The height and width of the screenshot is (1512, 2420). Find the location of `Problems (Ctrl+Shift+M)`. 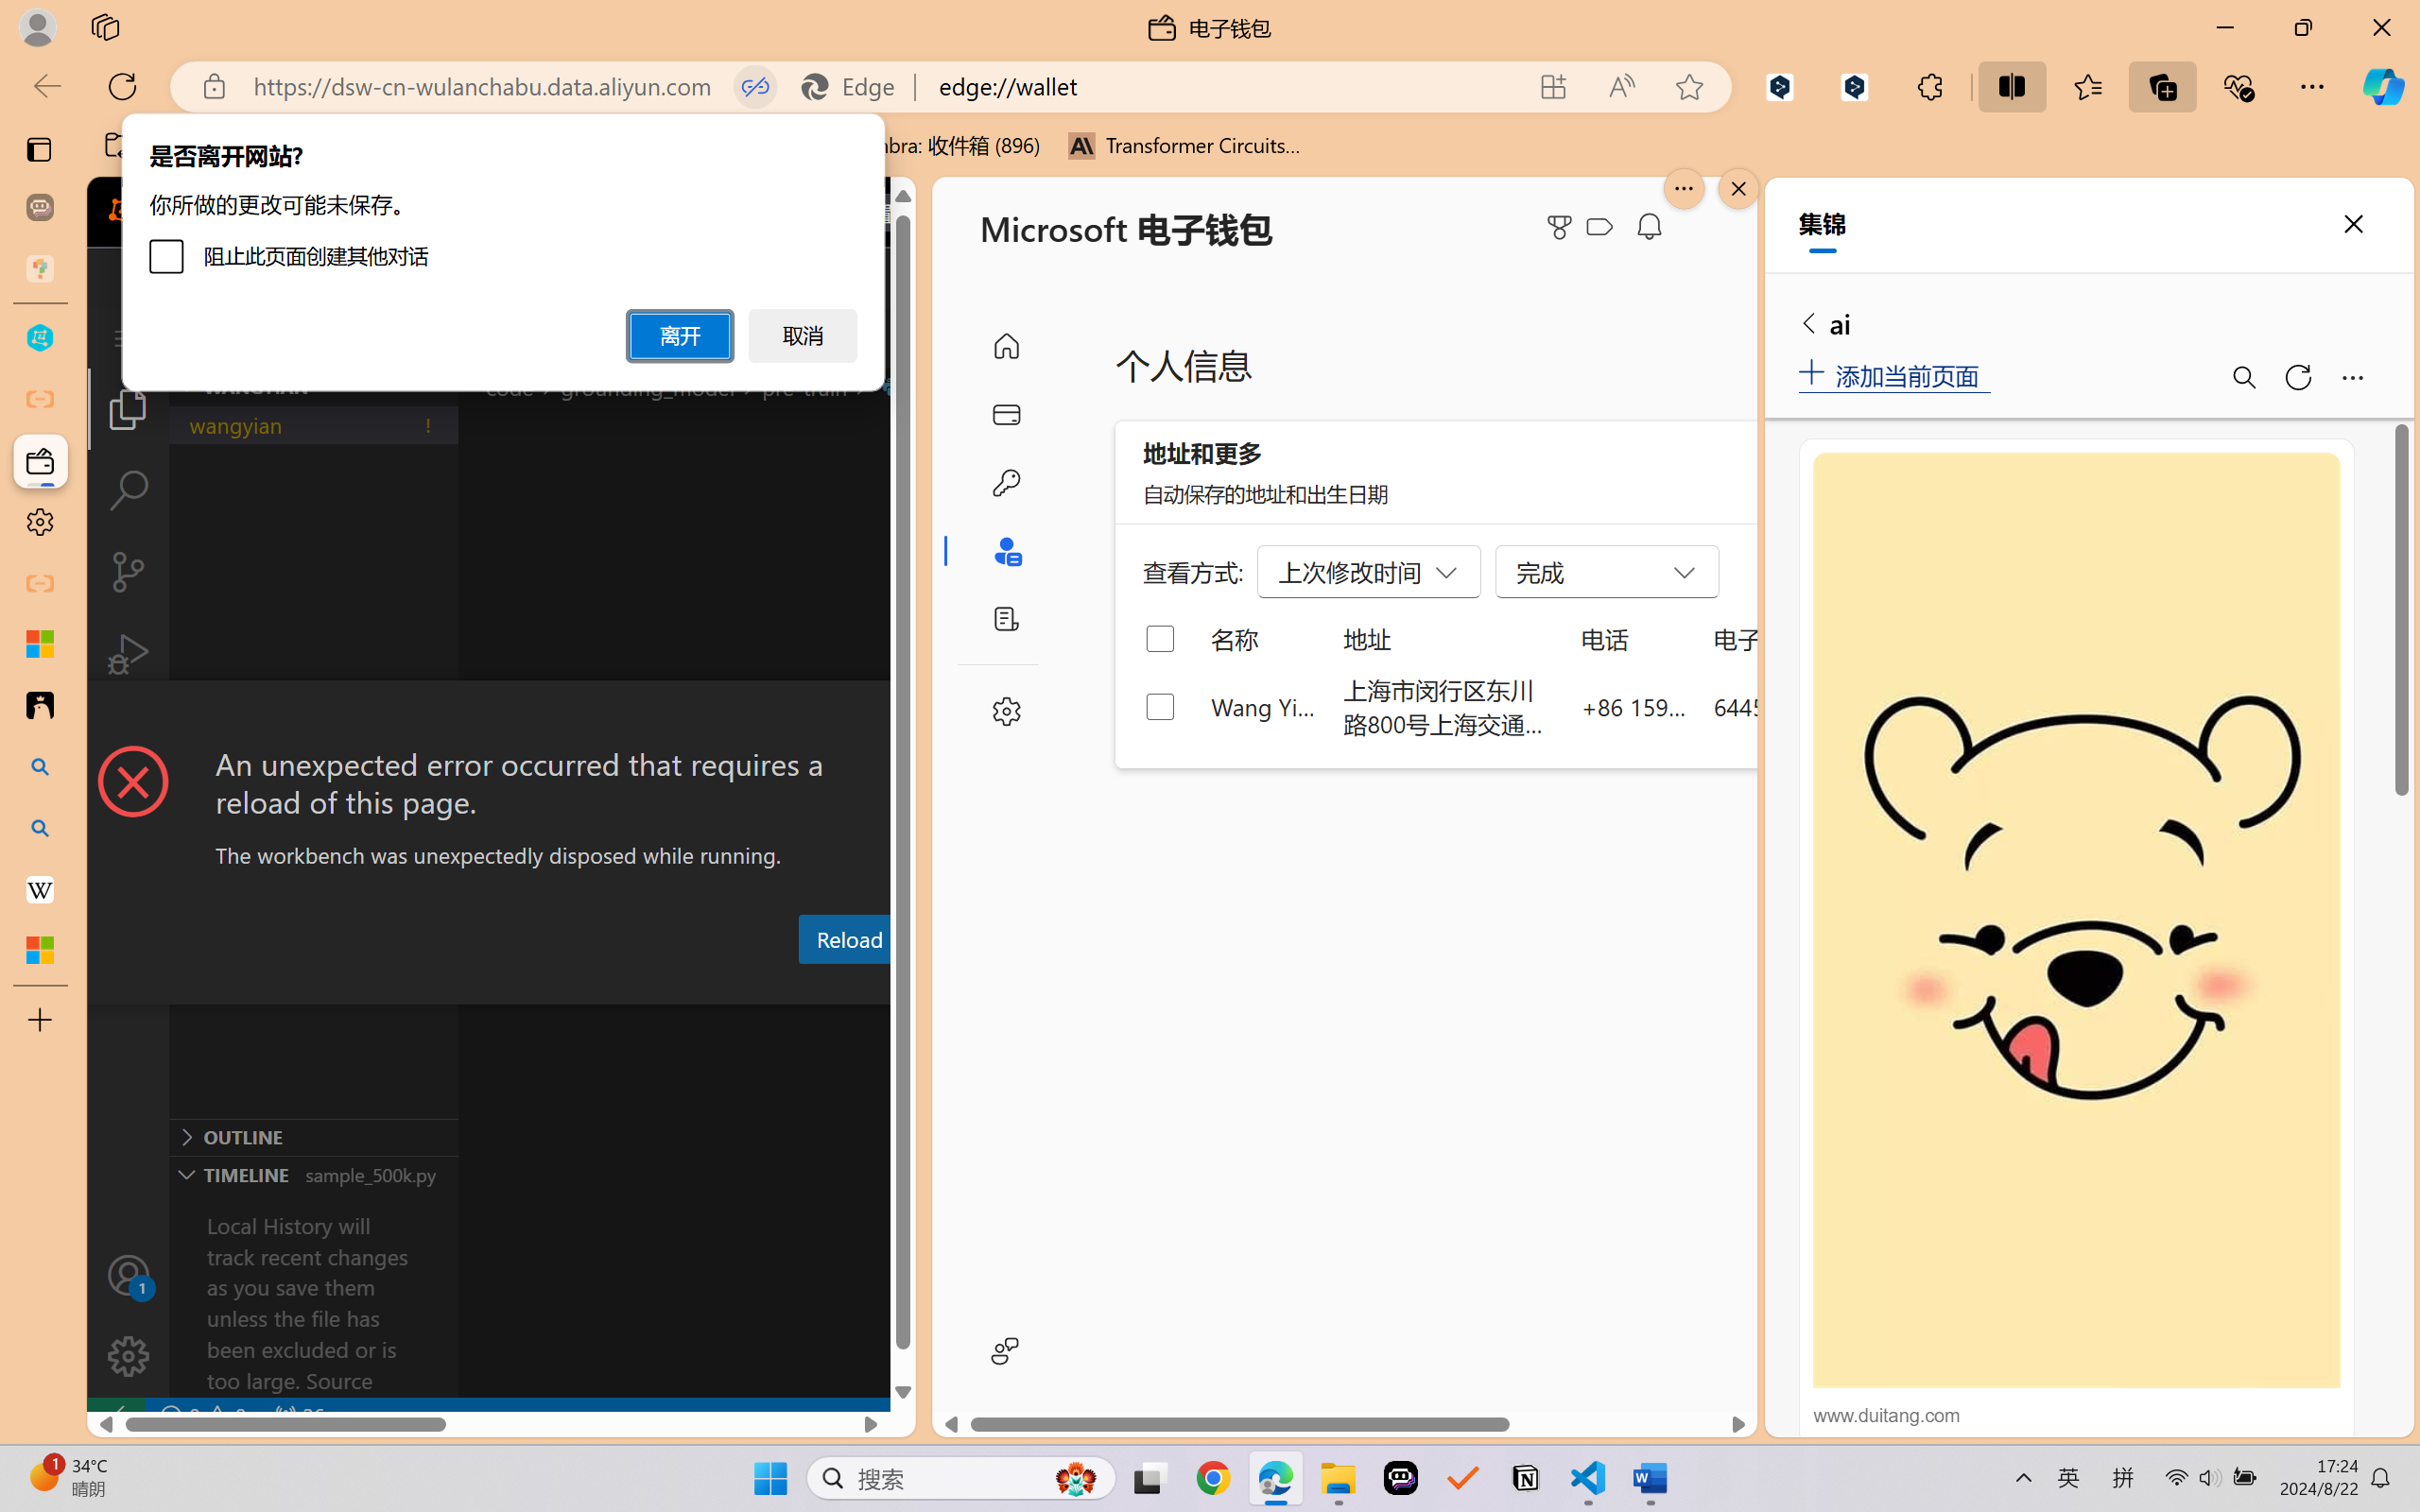

Problems (Ctrl+Shift+M) is located at coordinates (539, 986).